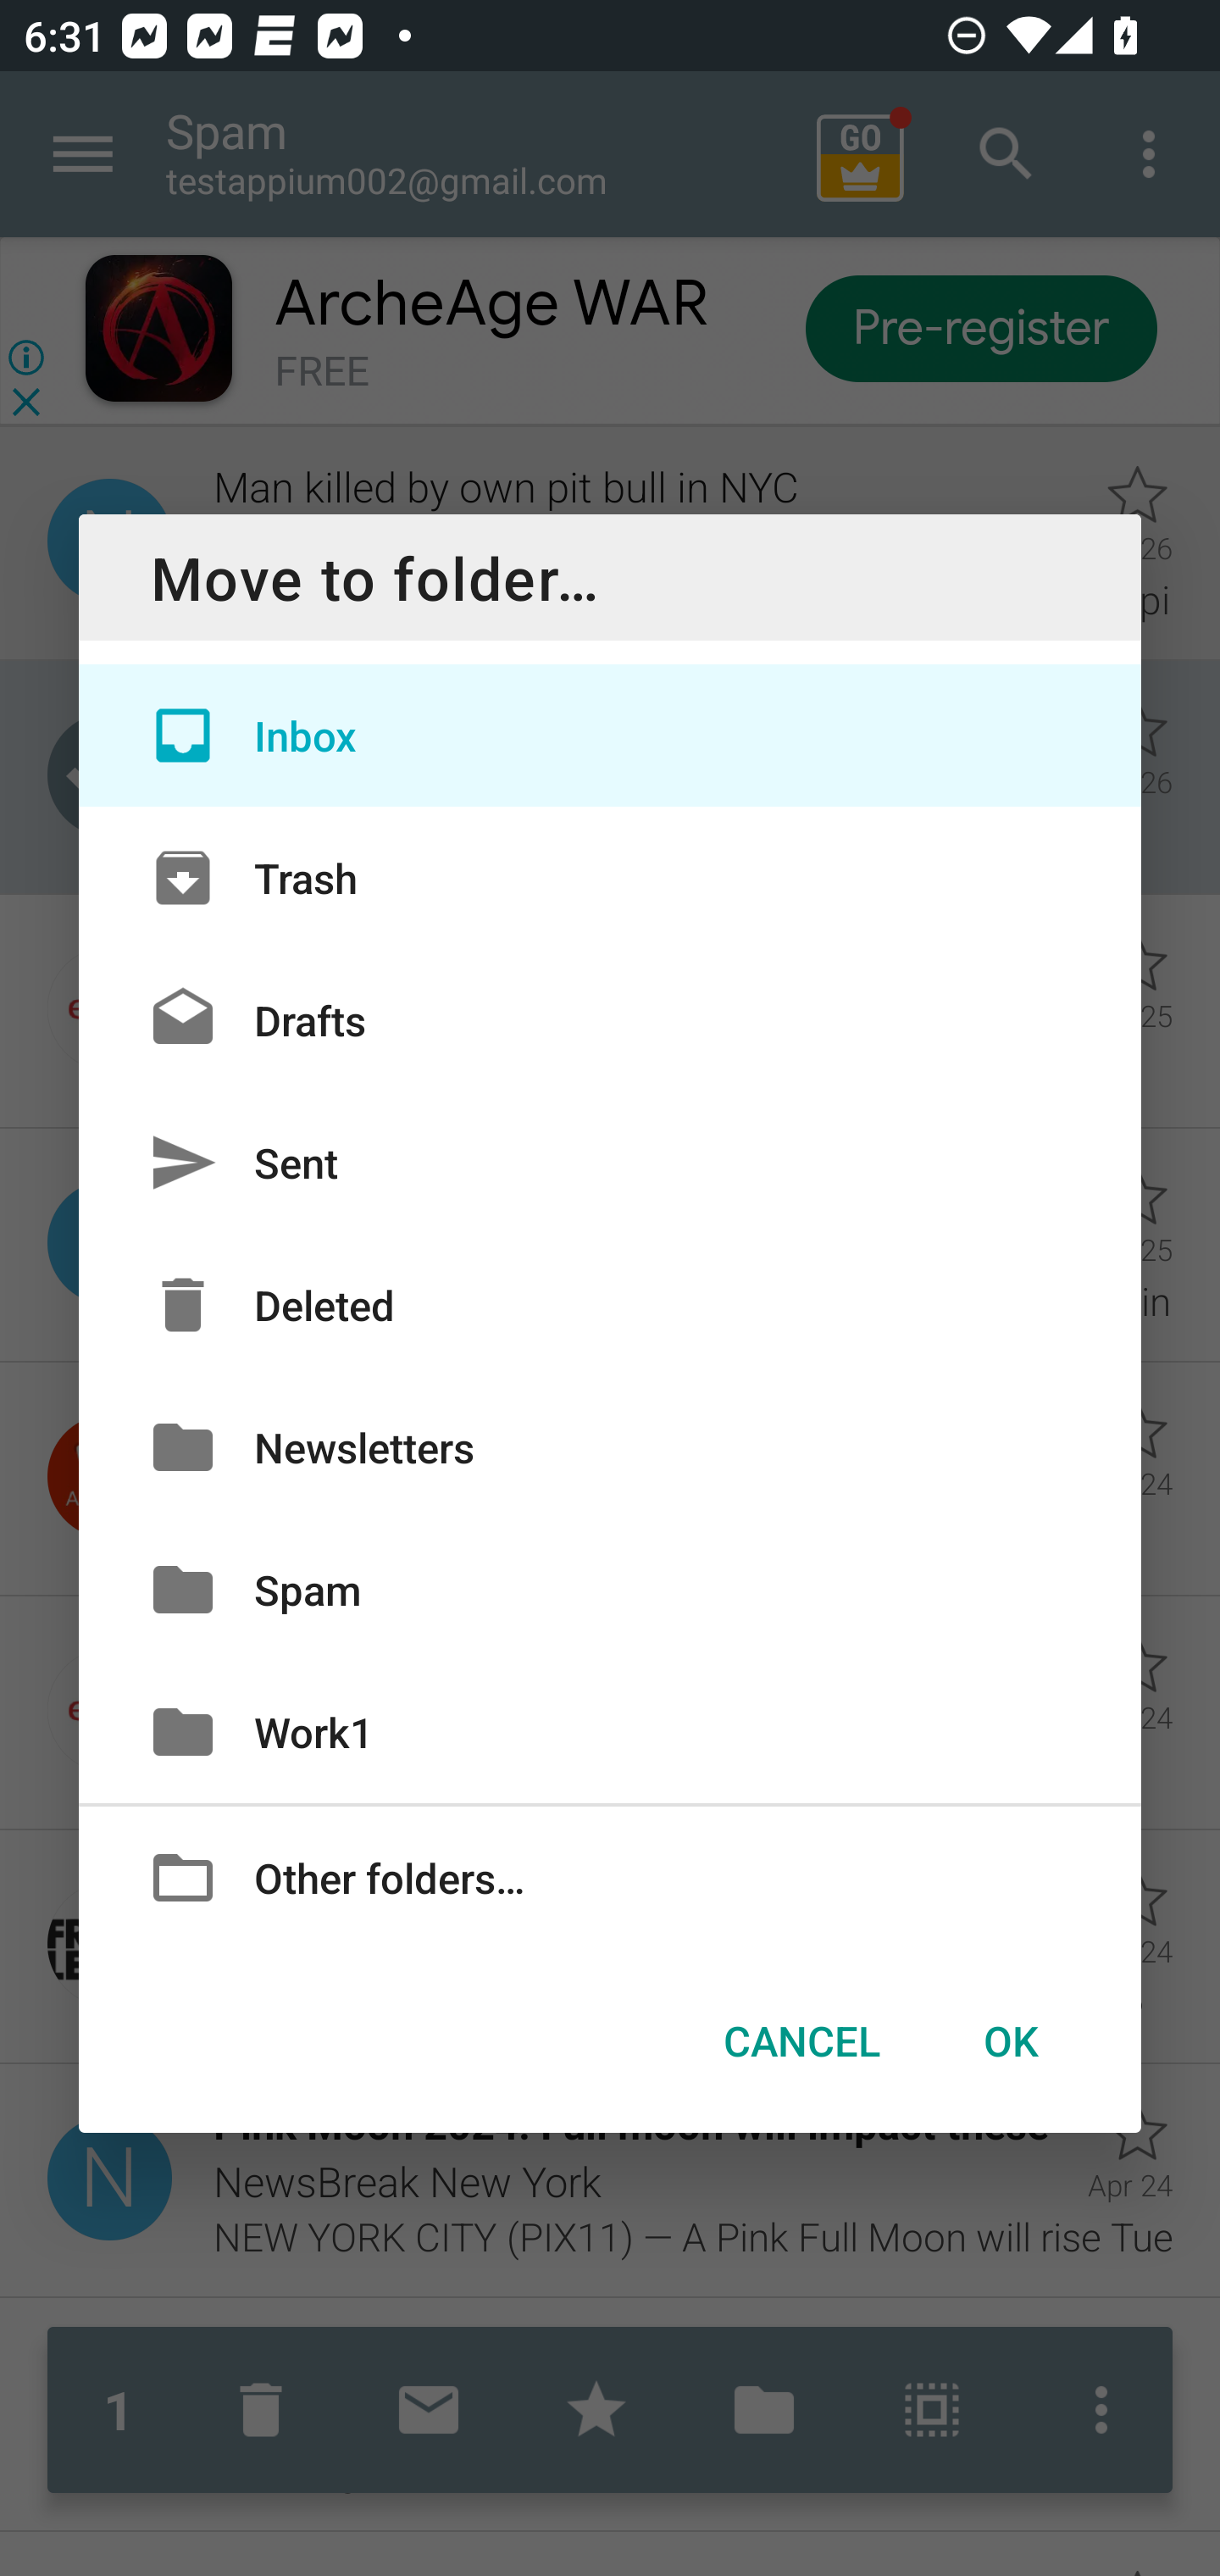 Image resolution: width=1220 pixels, height=2576 pixels. Describe the element at coordinates (610, 1019) in the screenshot. I see `Drafts` at that location.